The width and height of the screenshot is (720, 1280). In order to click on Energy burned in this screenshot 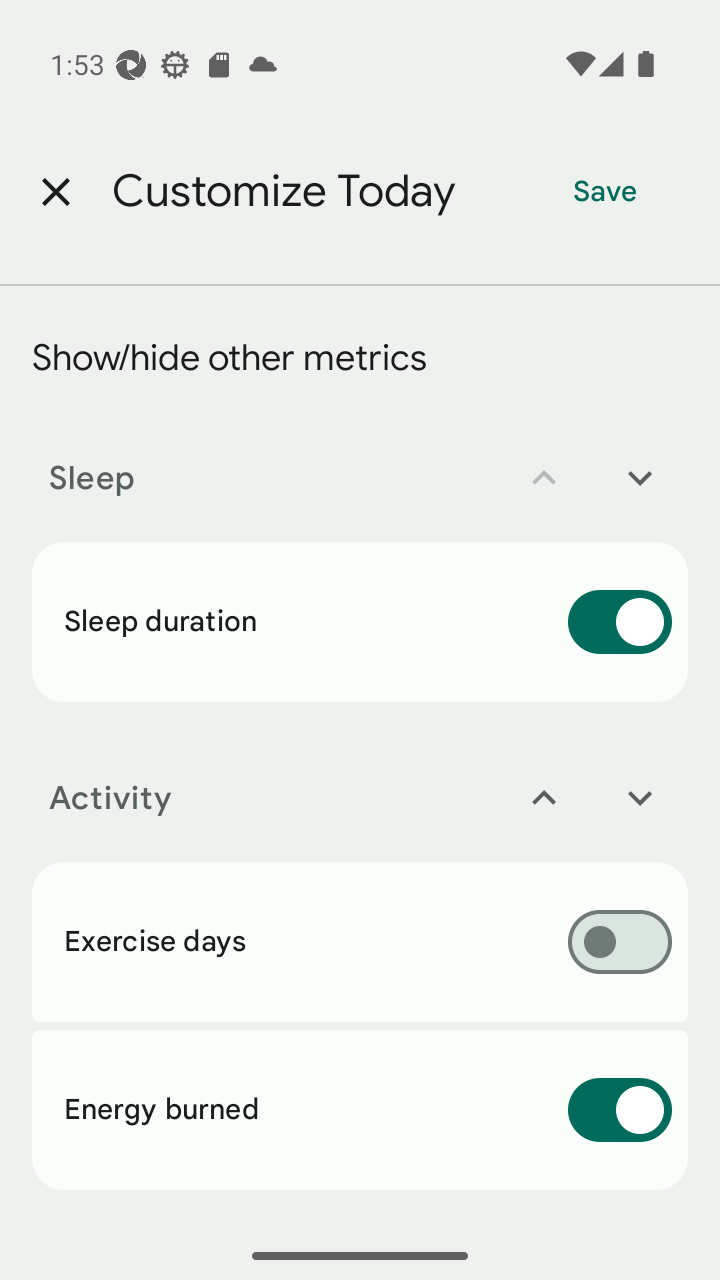, I will do `click(360, 1110)`.